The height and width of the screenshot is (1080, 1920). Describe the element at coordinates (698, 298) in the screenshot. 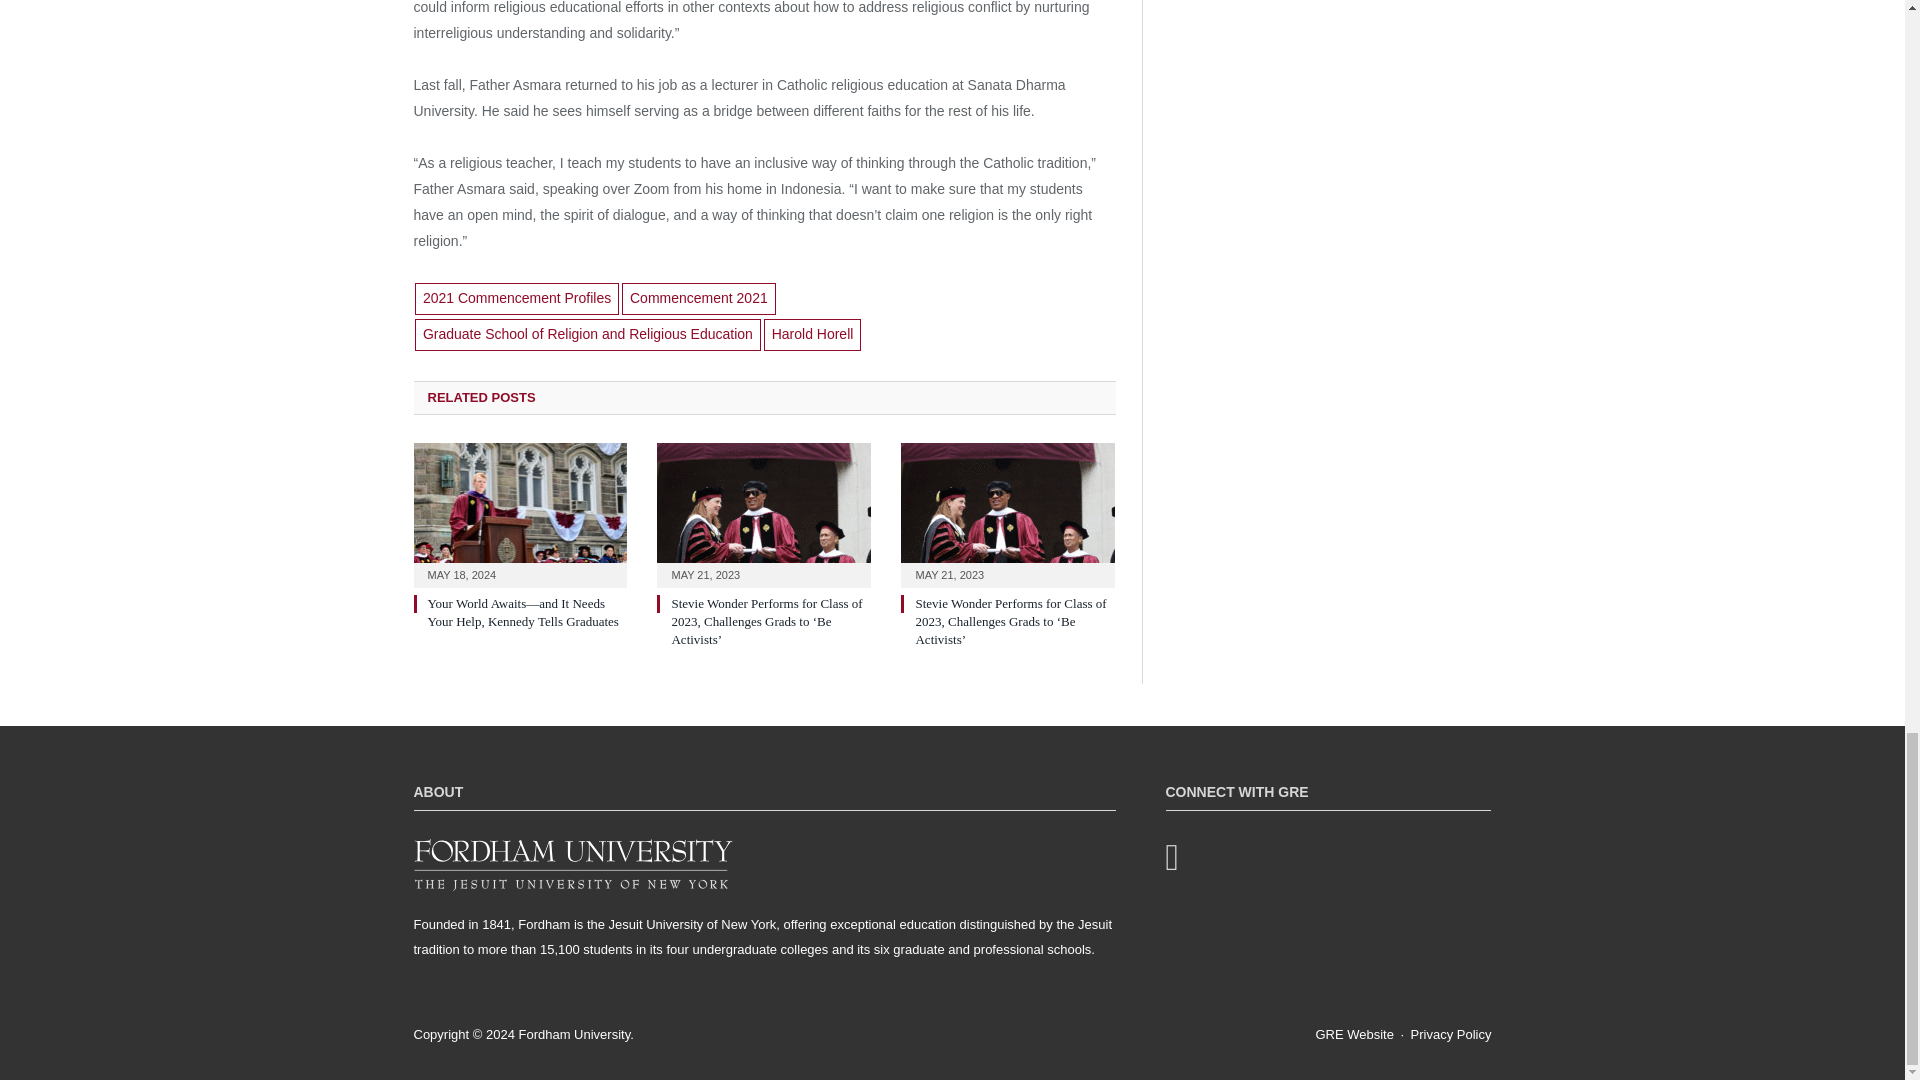

I see `Commencement 2021` at that location.